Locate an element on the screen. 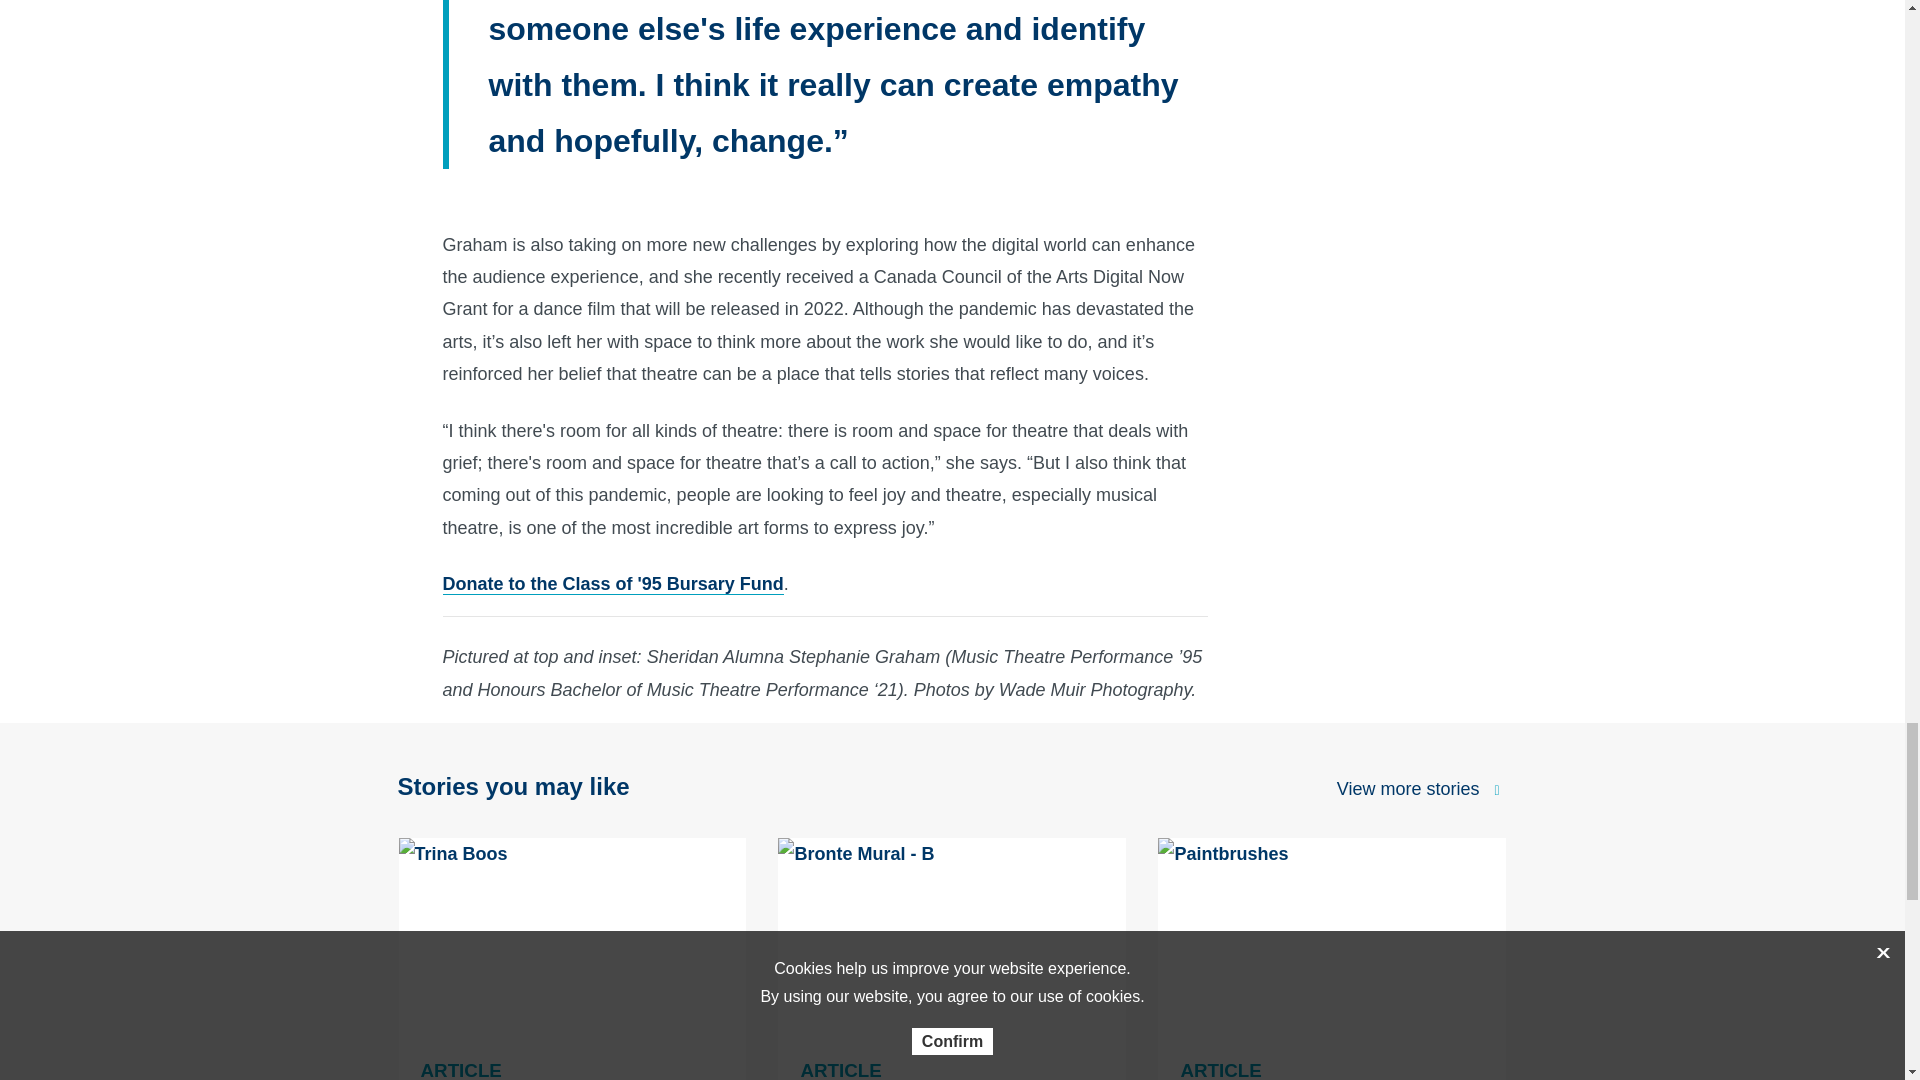 The height and width of the screenshot is (1080, 1920). trina-boos is located at coordinates (572, 958).